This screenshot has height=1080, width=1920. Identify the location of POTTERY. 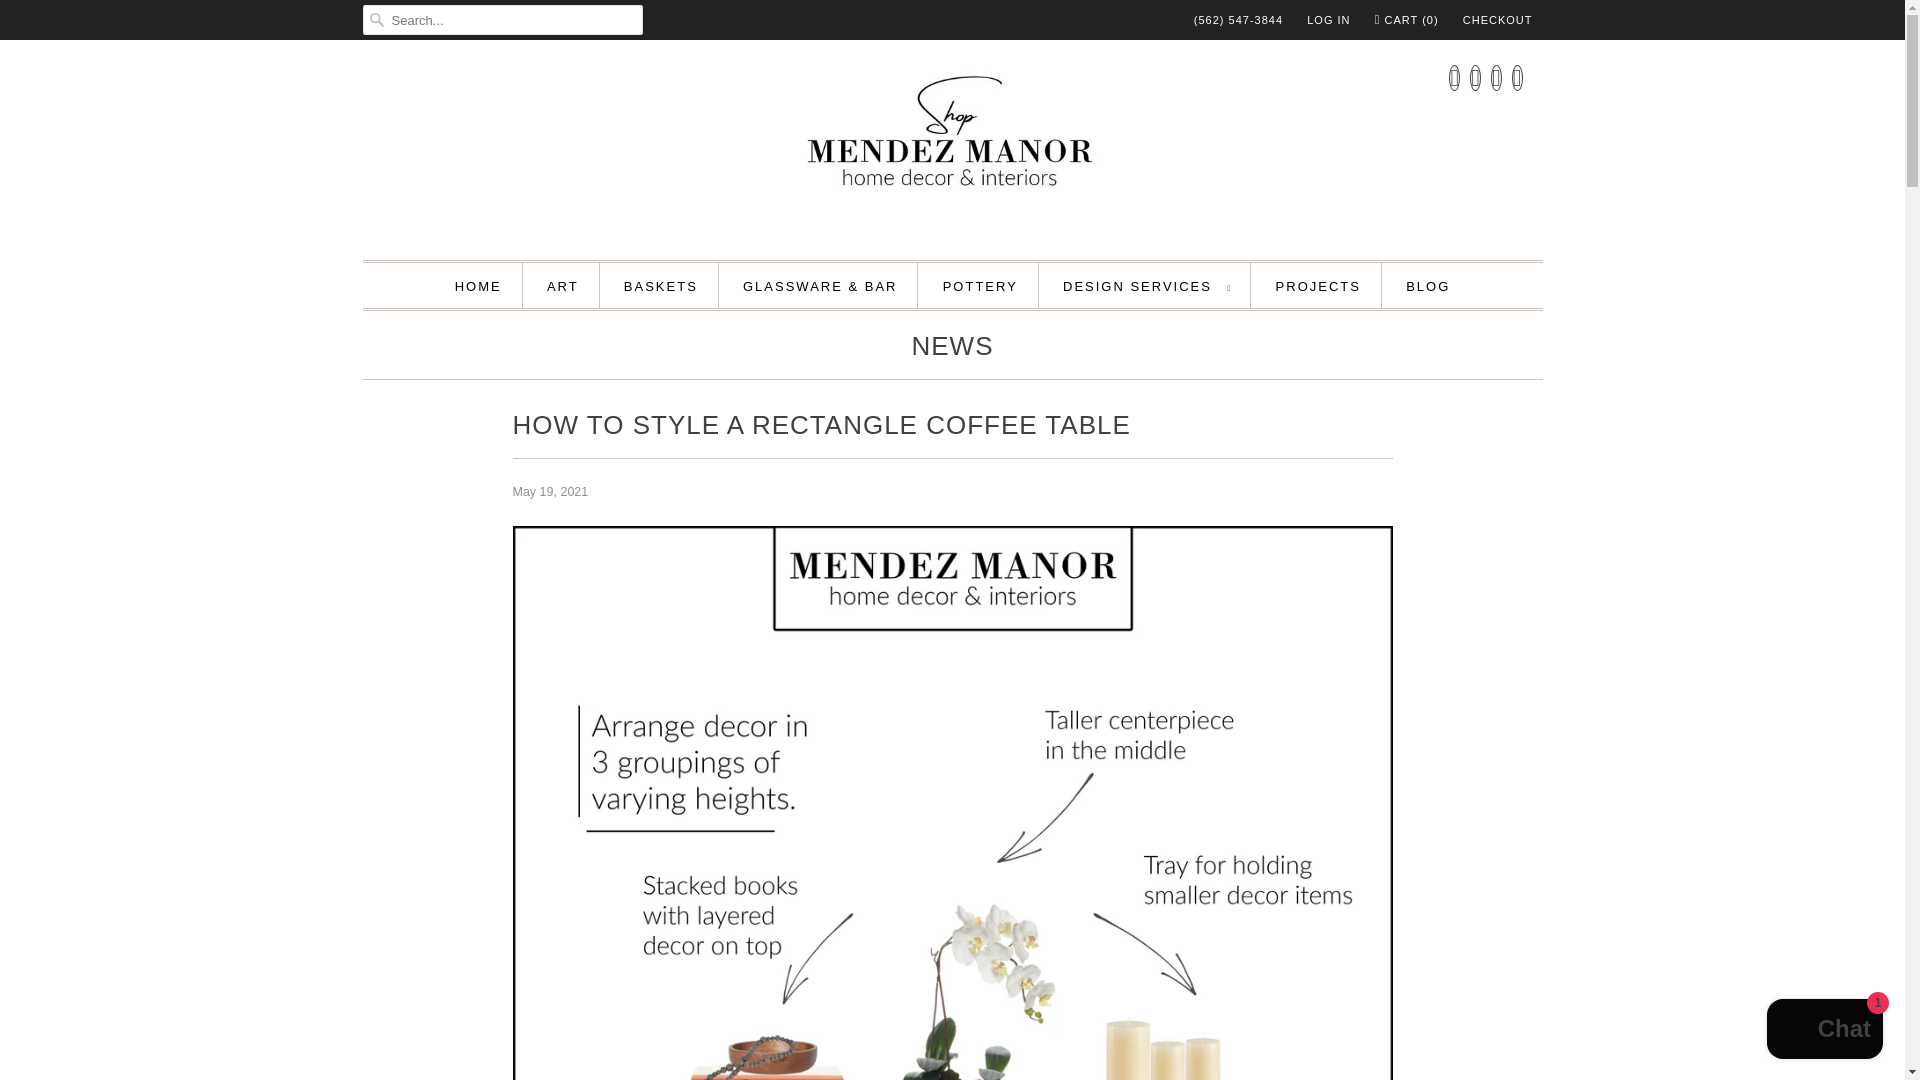
(980, 286).